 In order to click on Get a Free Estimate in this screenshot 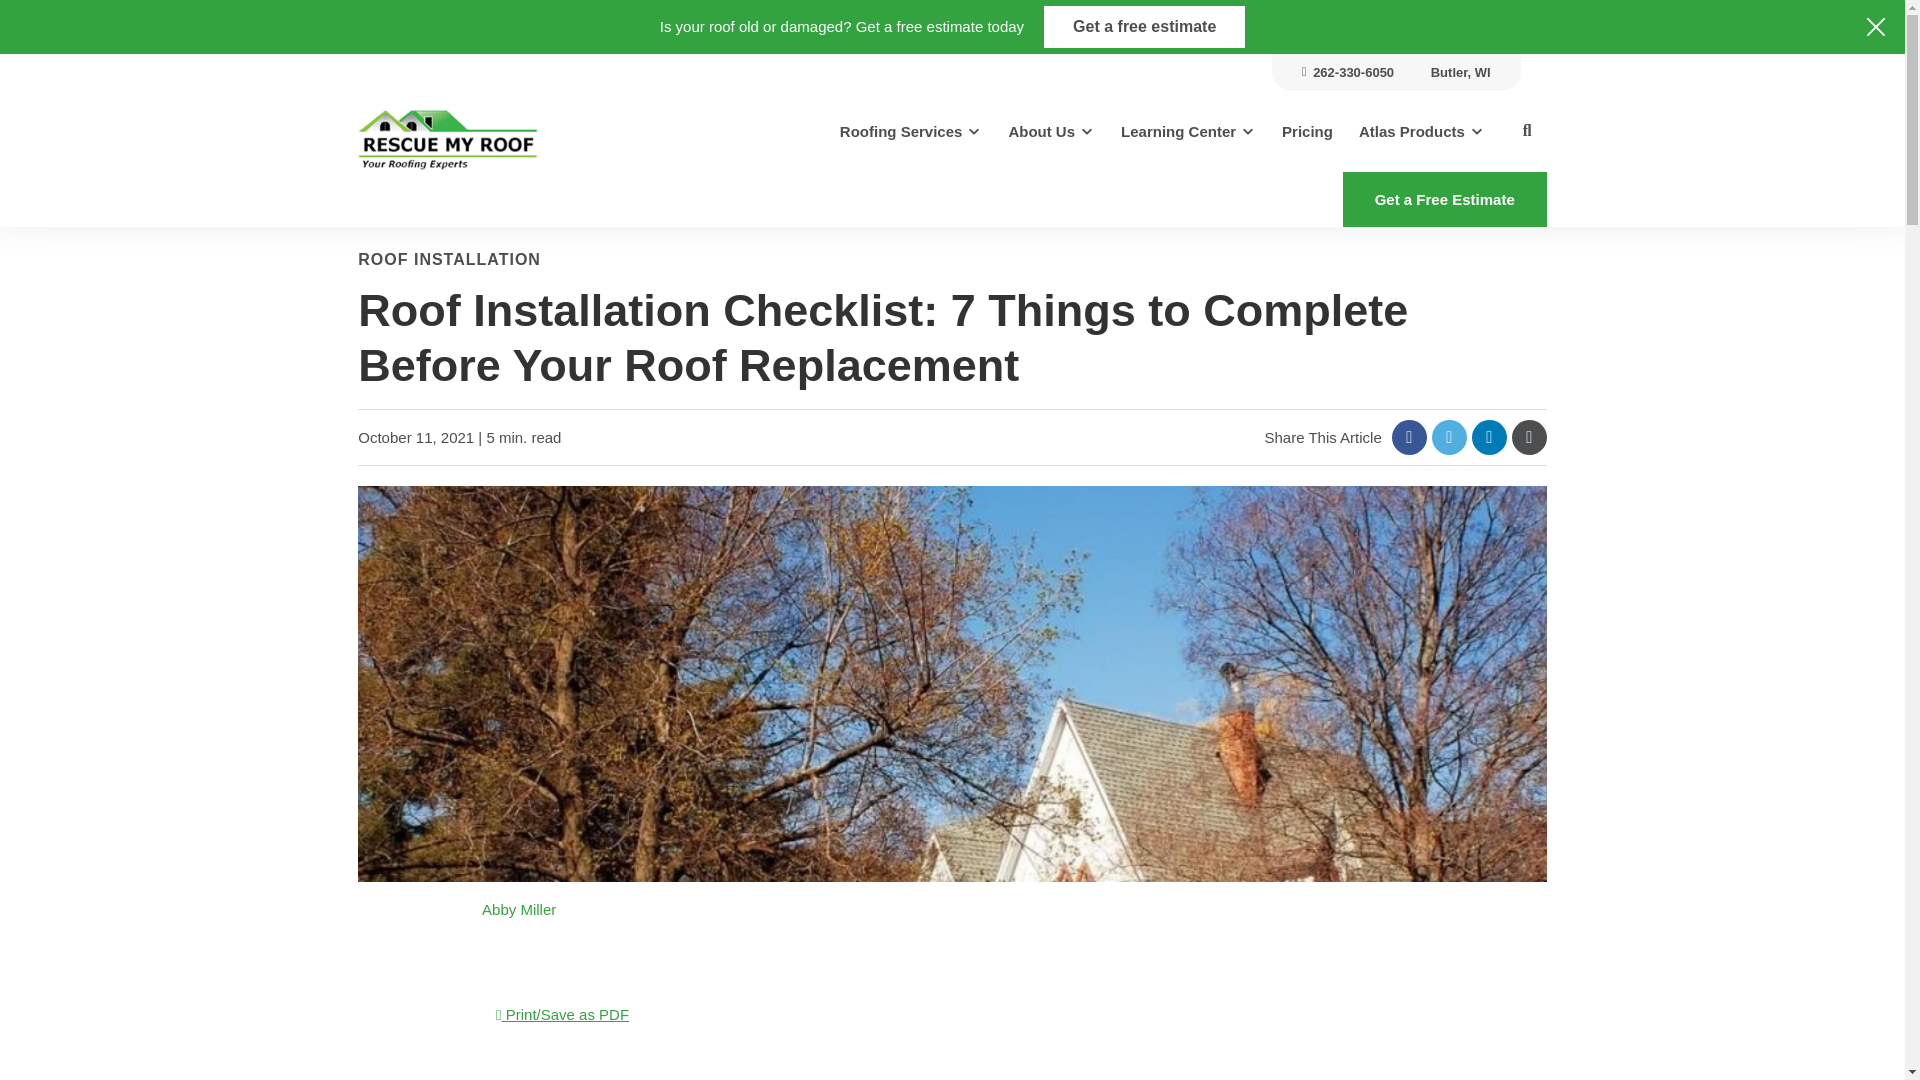, I will do `click(1444, 198)`.